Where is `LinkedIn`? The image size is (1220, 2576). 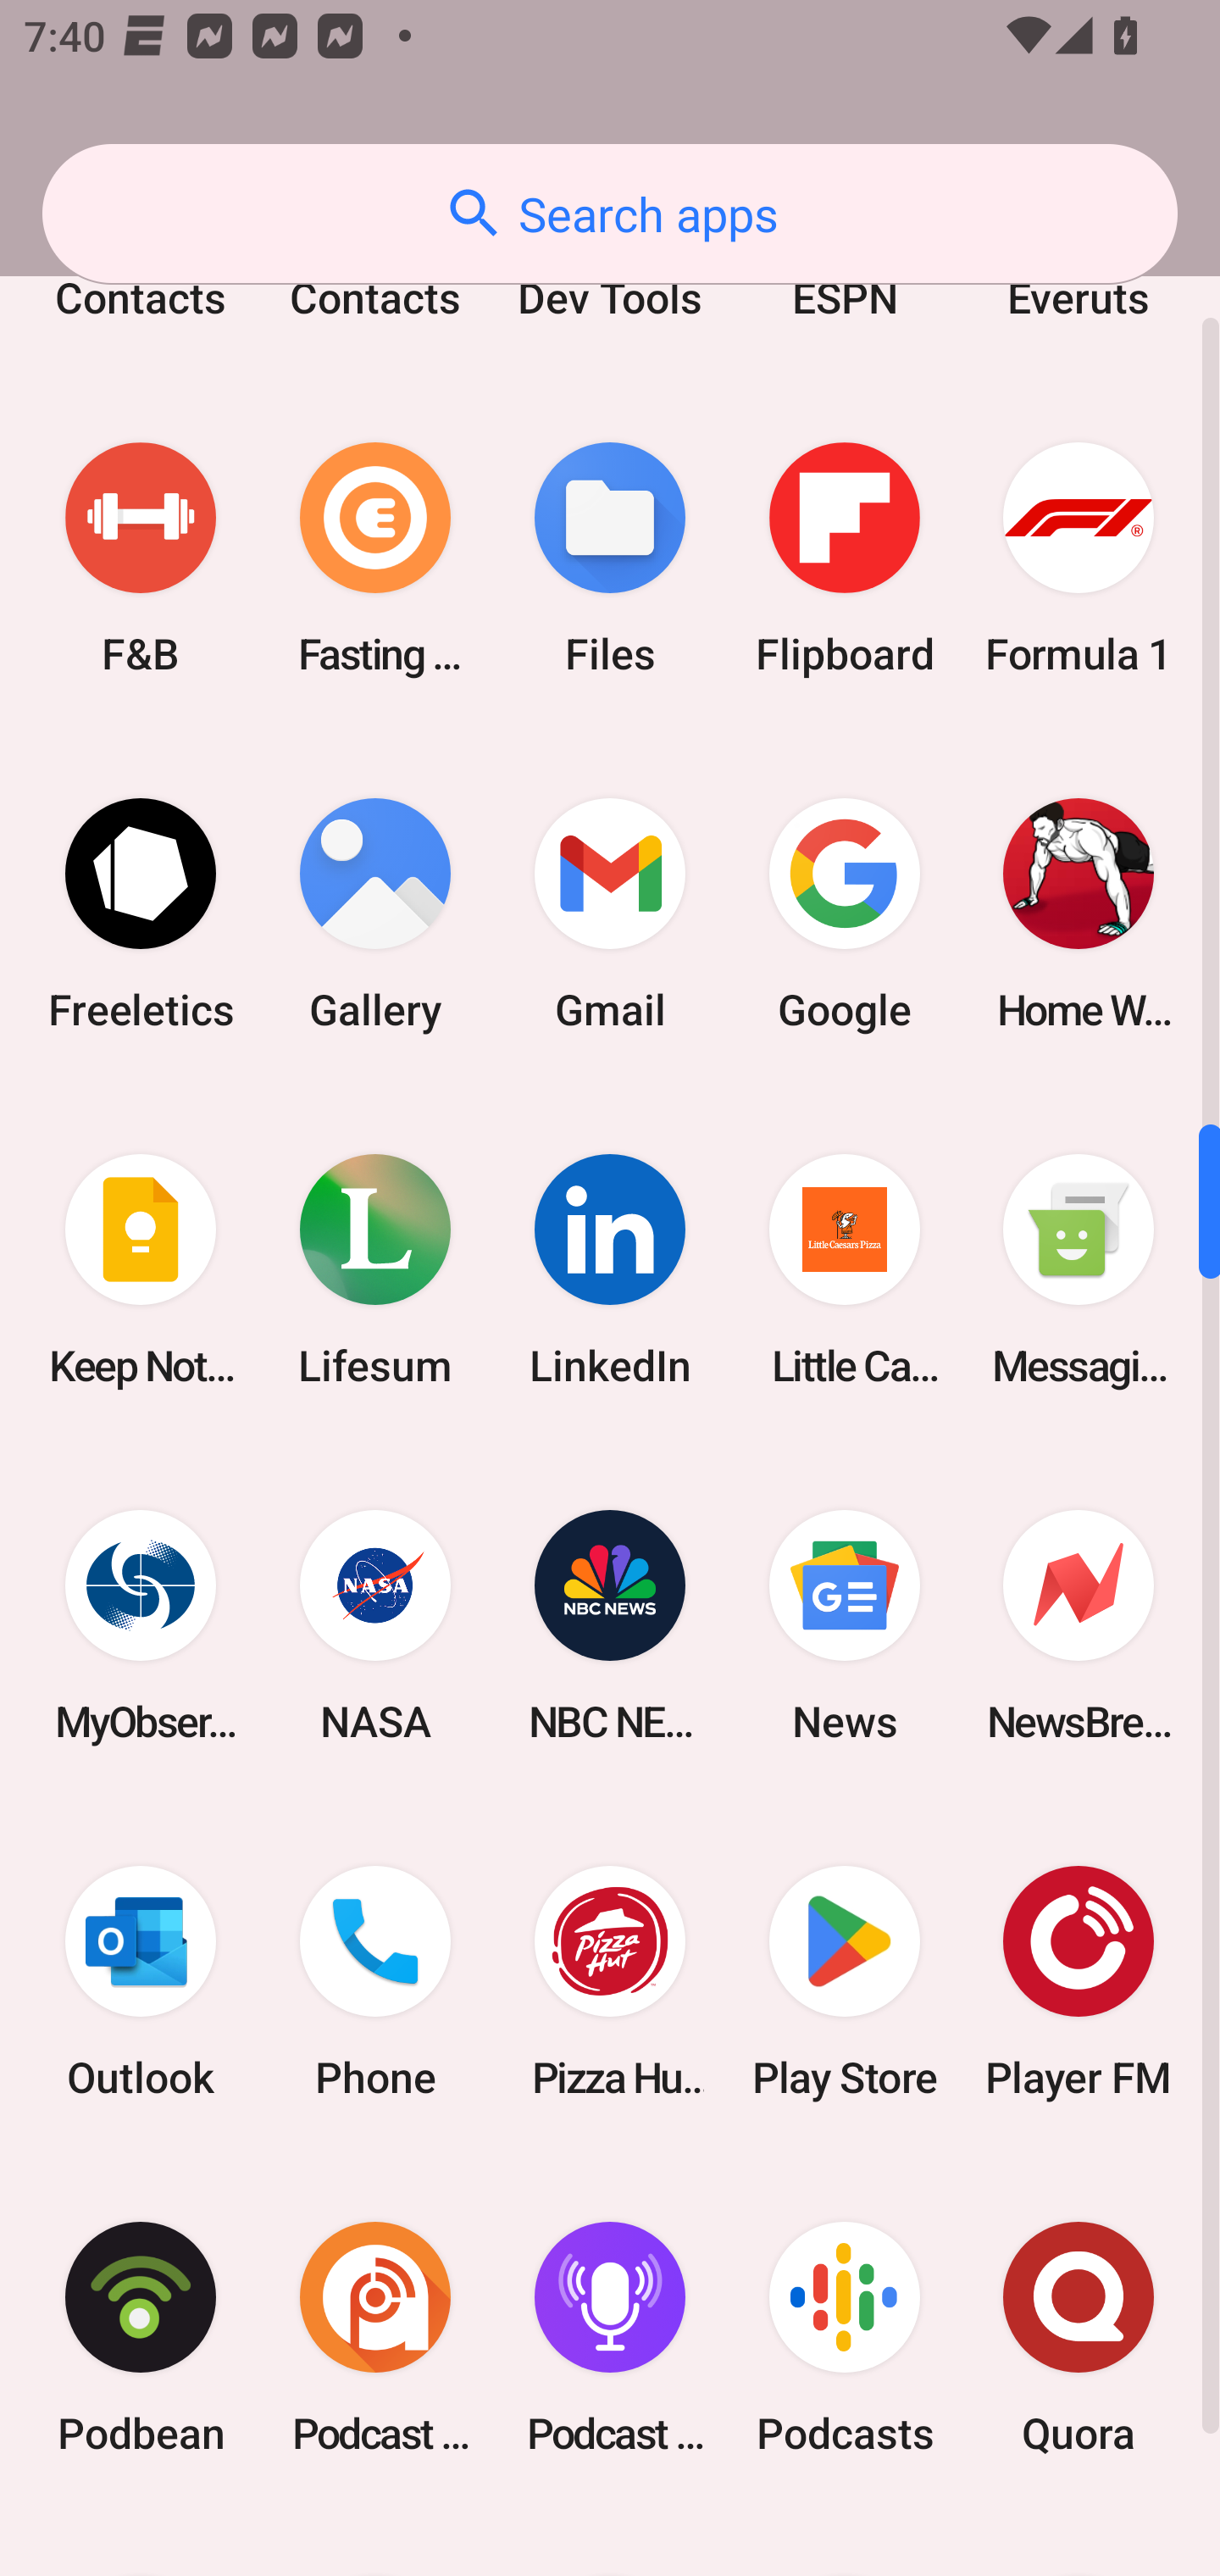 LinkedIn is located at coordinates (610, 1269).